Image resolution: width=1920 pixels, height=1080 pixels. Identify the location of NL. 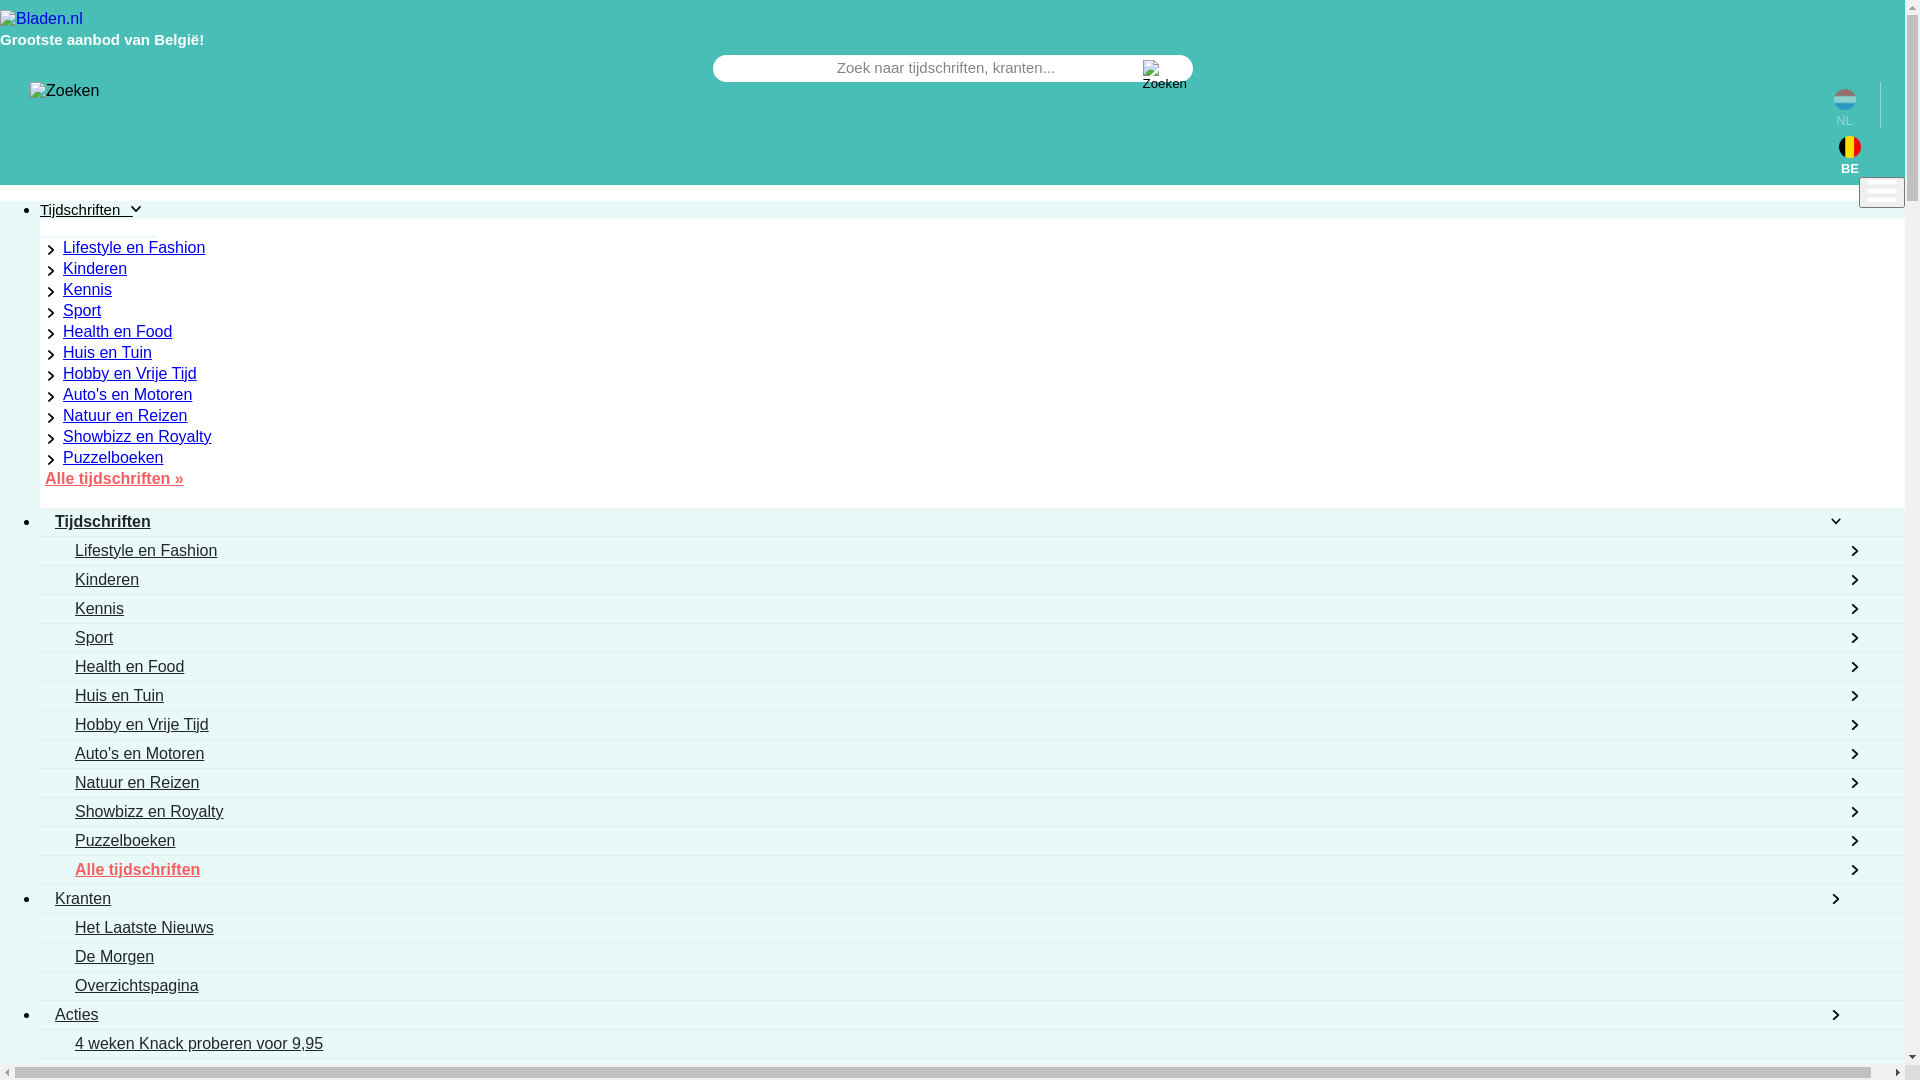
(1845, 108).